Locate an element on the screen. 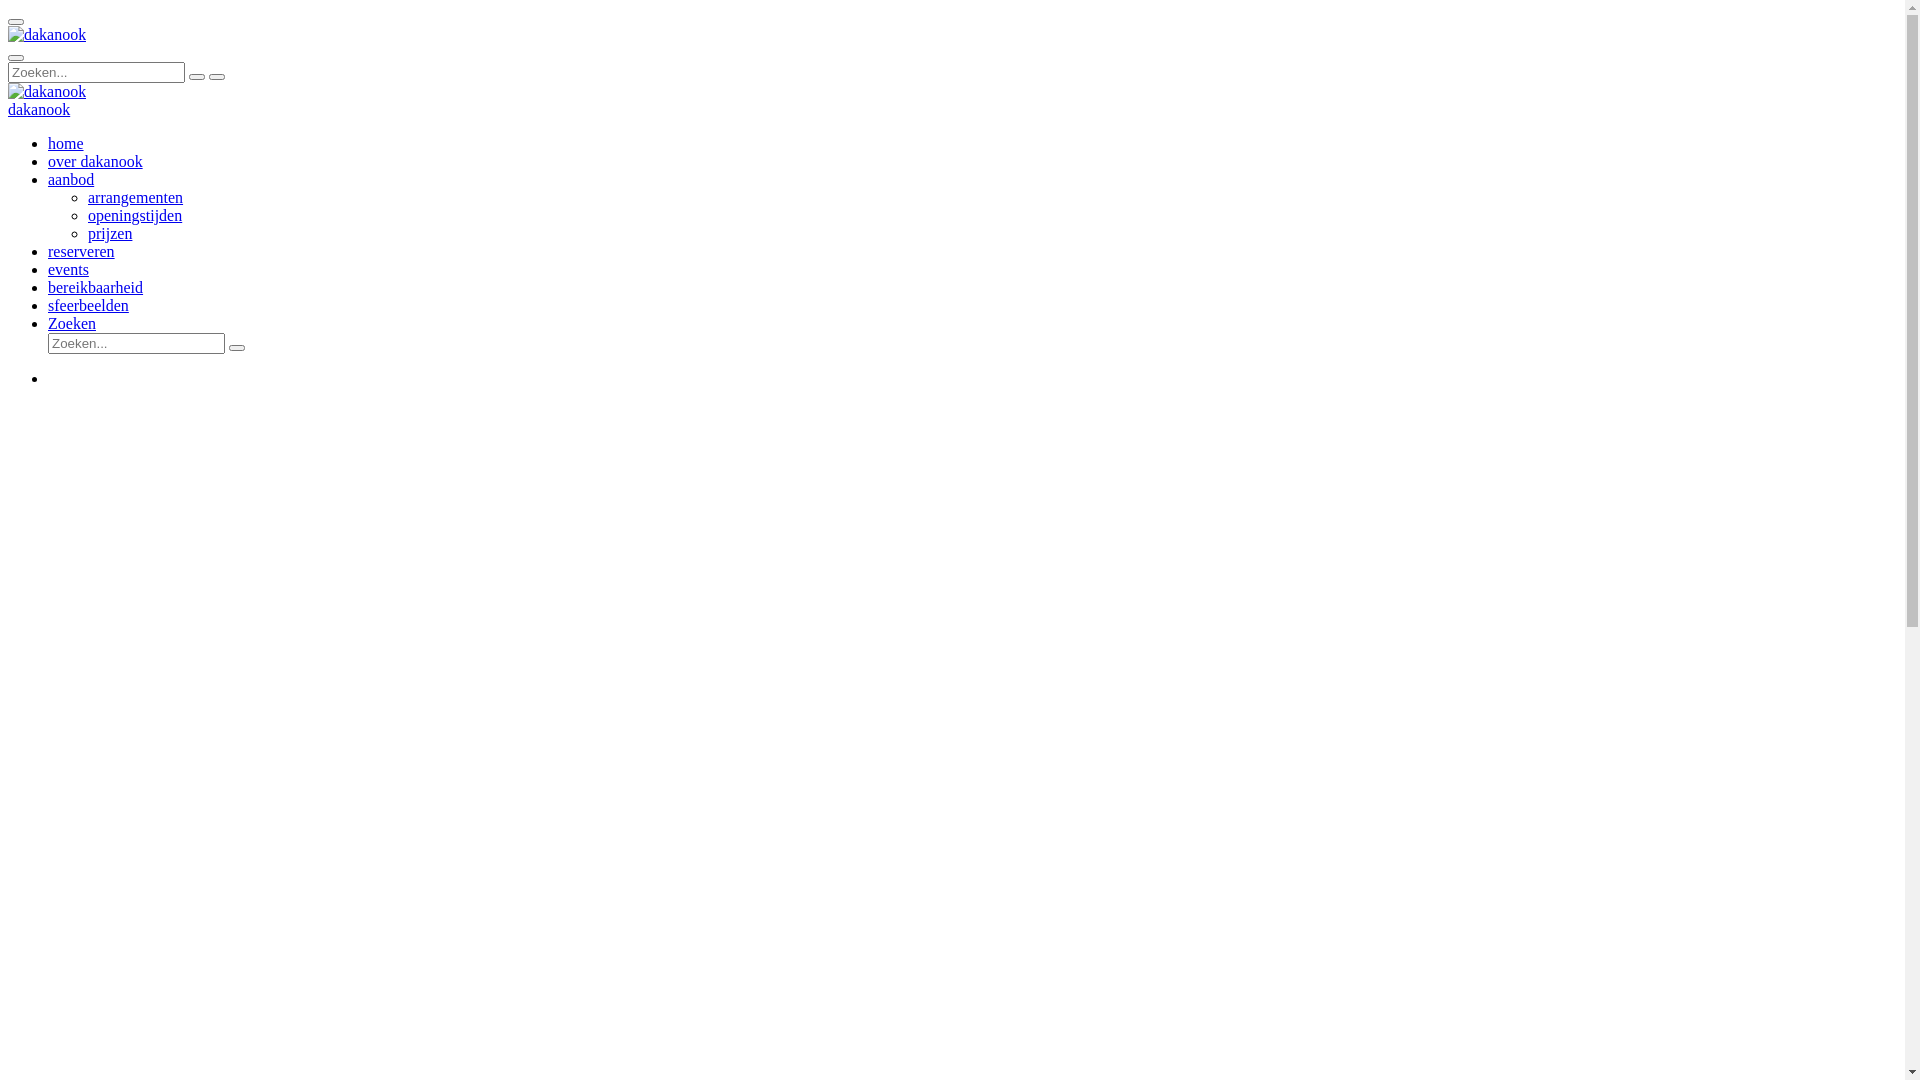  arrangementen is located at coordinates (136, 198).